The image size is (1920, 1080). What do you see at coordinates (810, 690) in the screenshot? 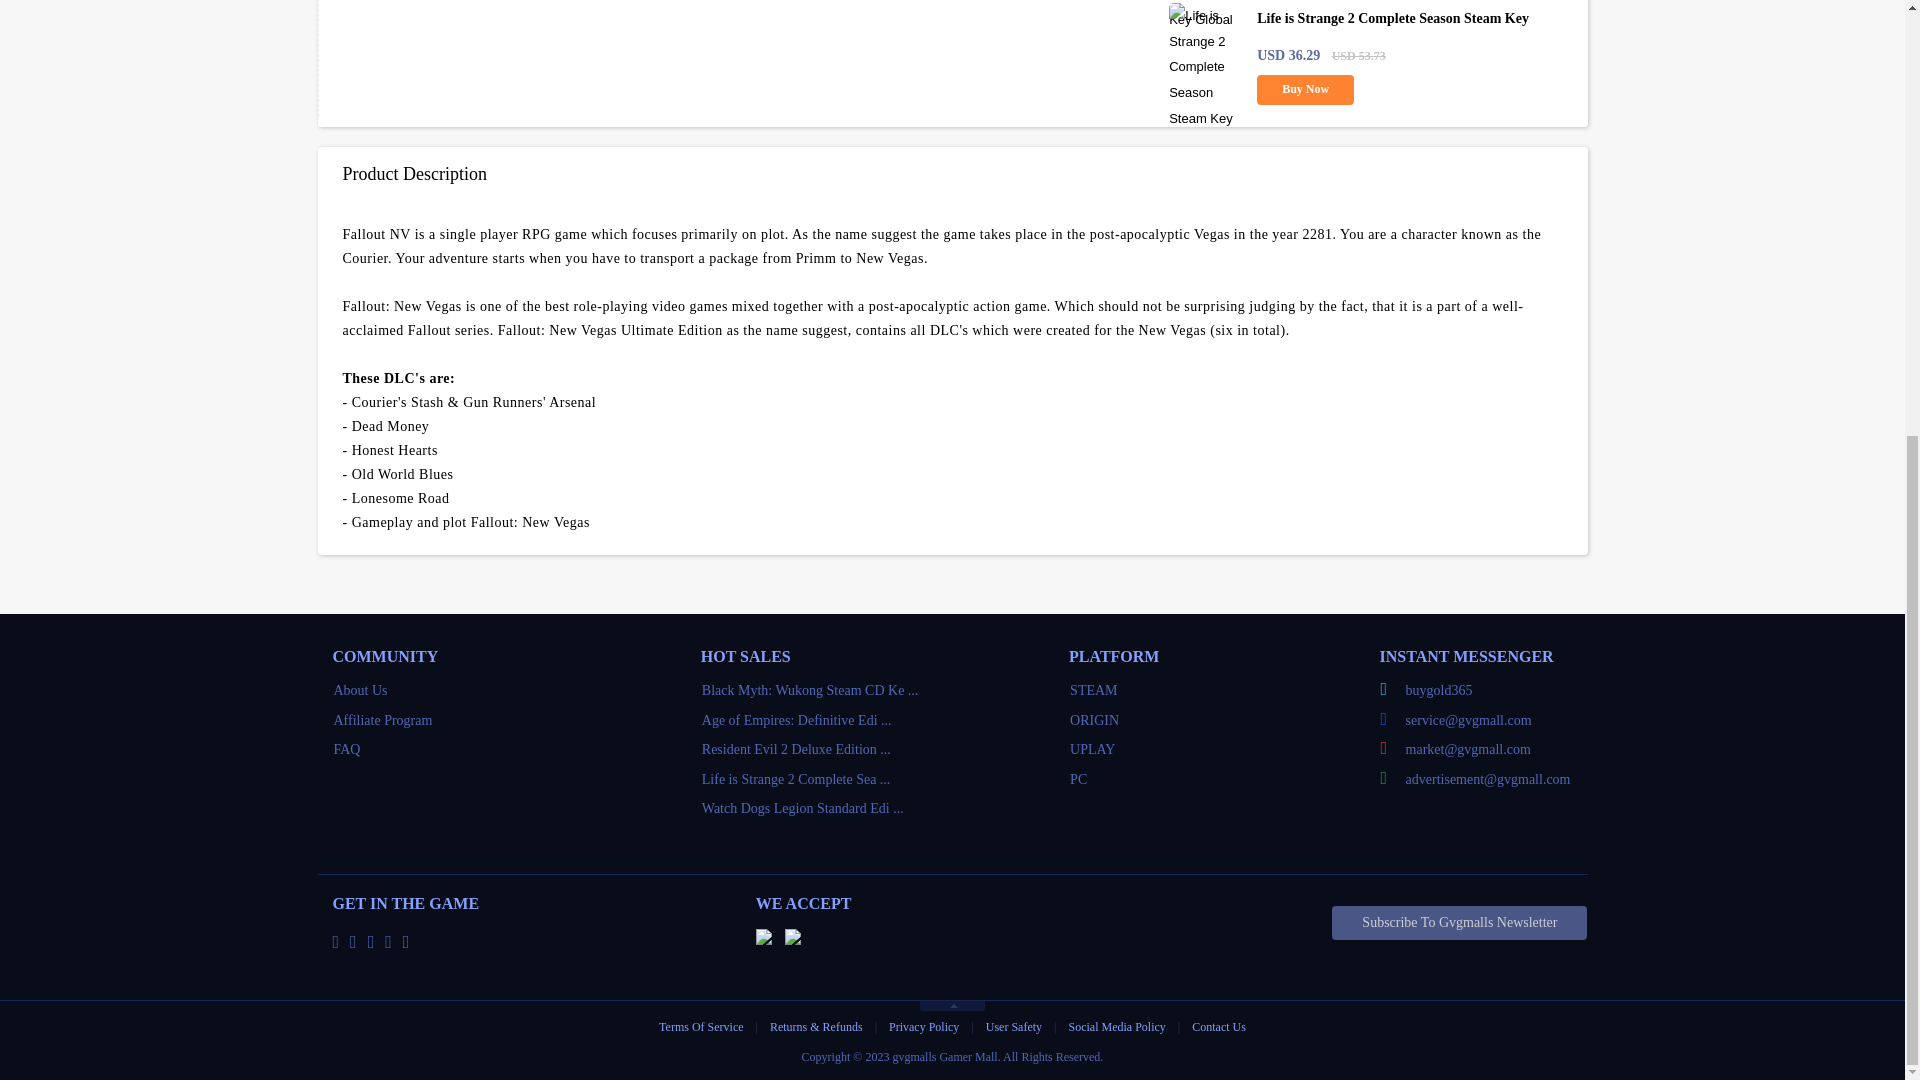
I see `Black Myth: Wukong Steam CD Ke ...` at bounding box center [810, 690].